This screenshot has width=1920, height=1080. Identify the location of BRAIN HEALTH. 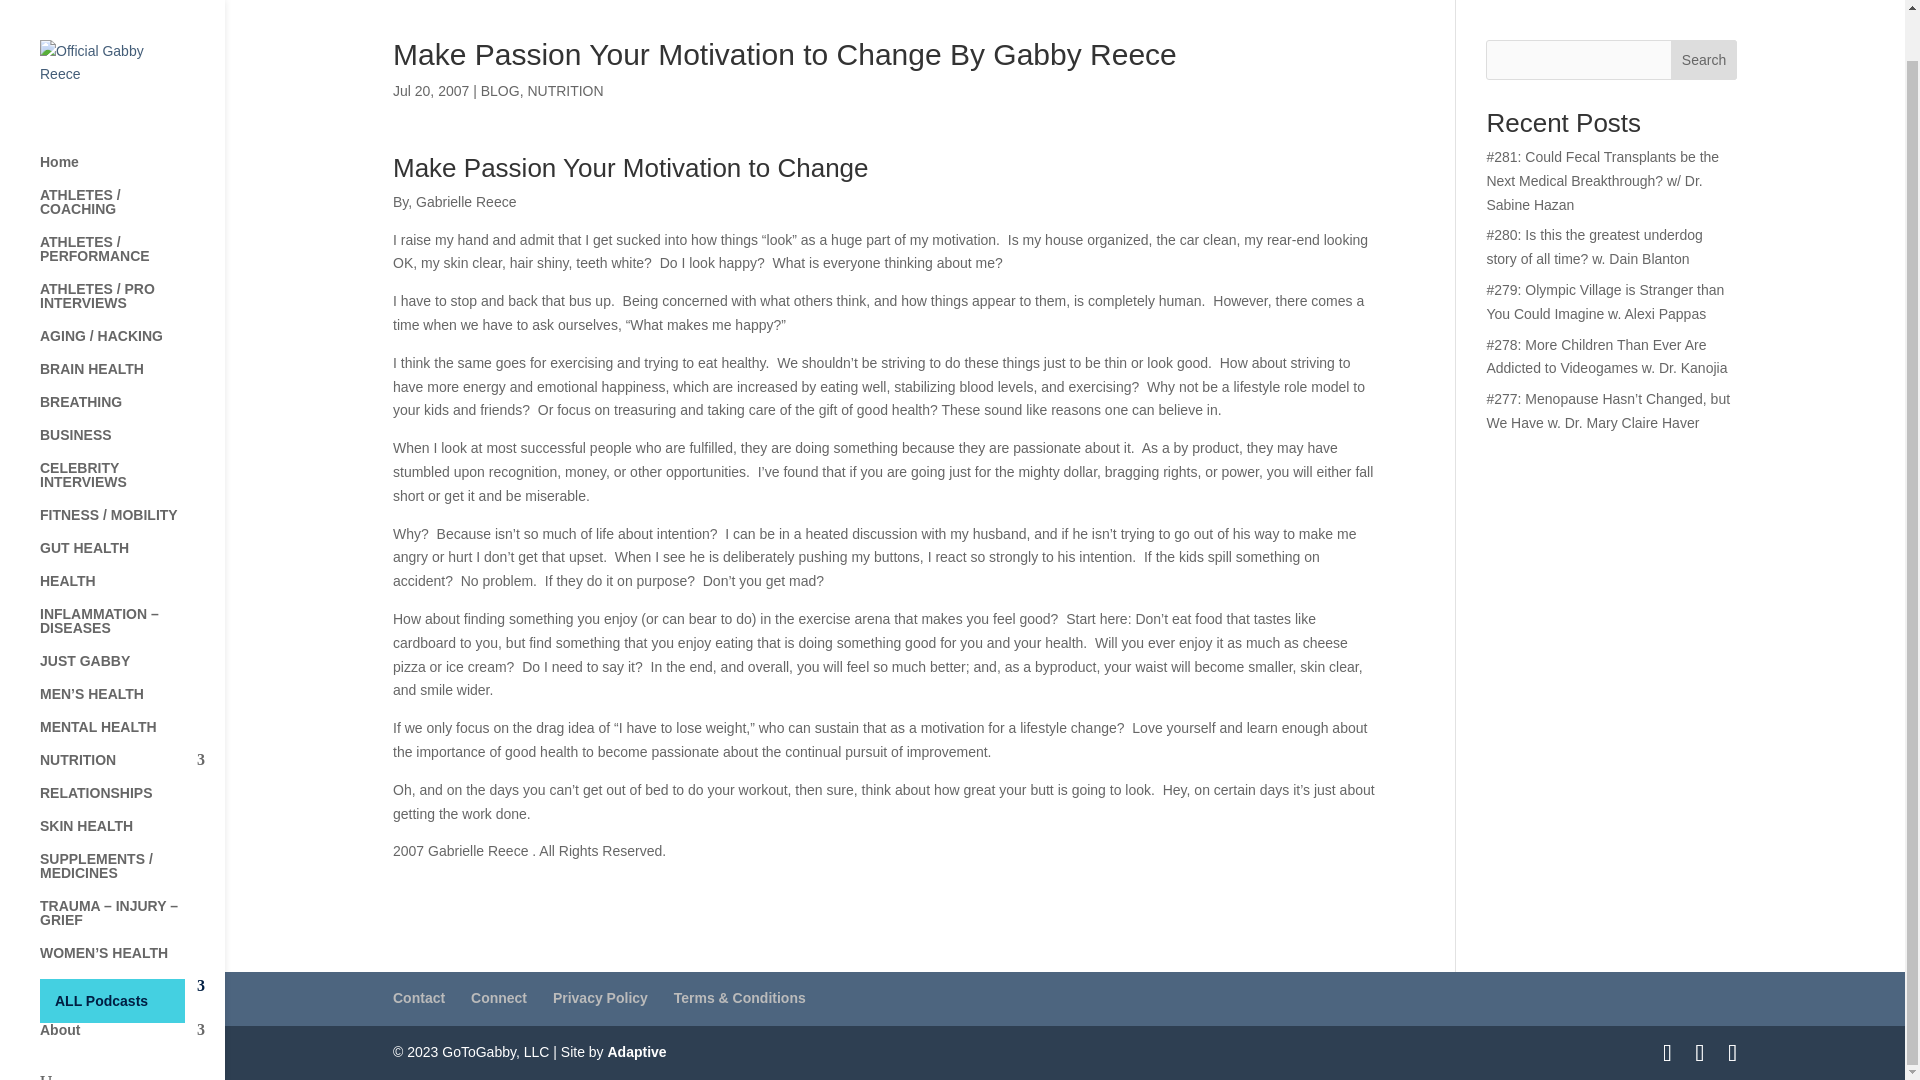
(132, 329).